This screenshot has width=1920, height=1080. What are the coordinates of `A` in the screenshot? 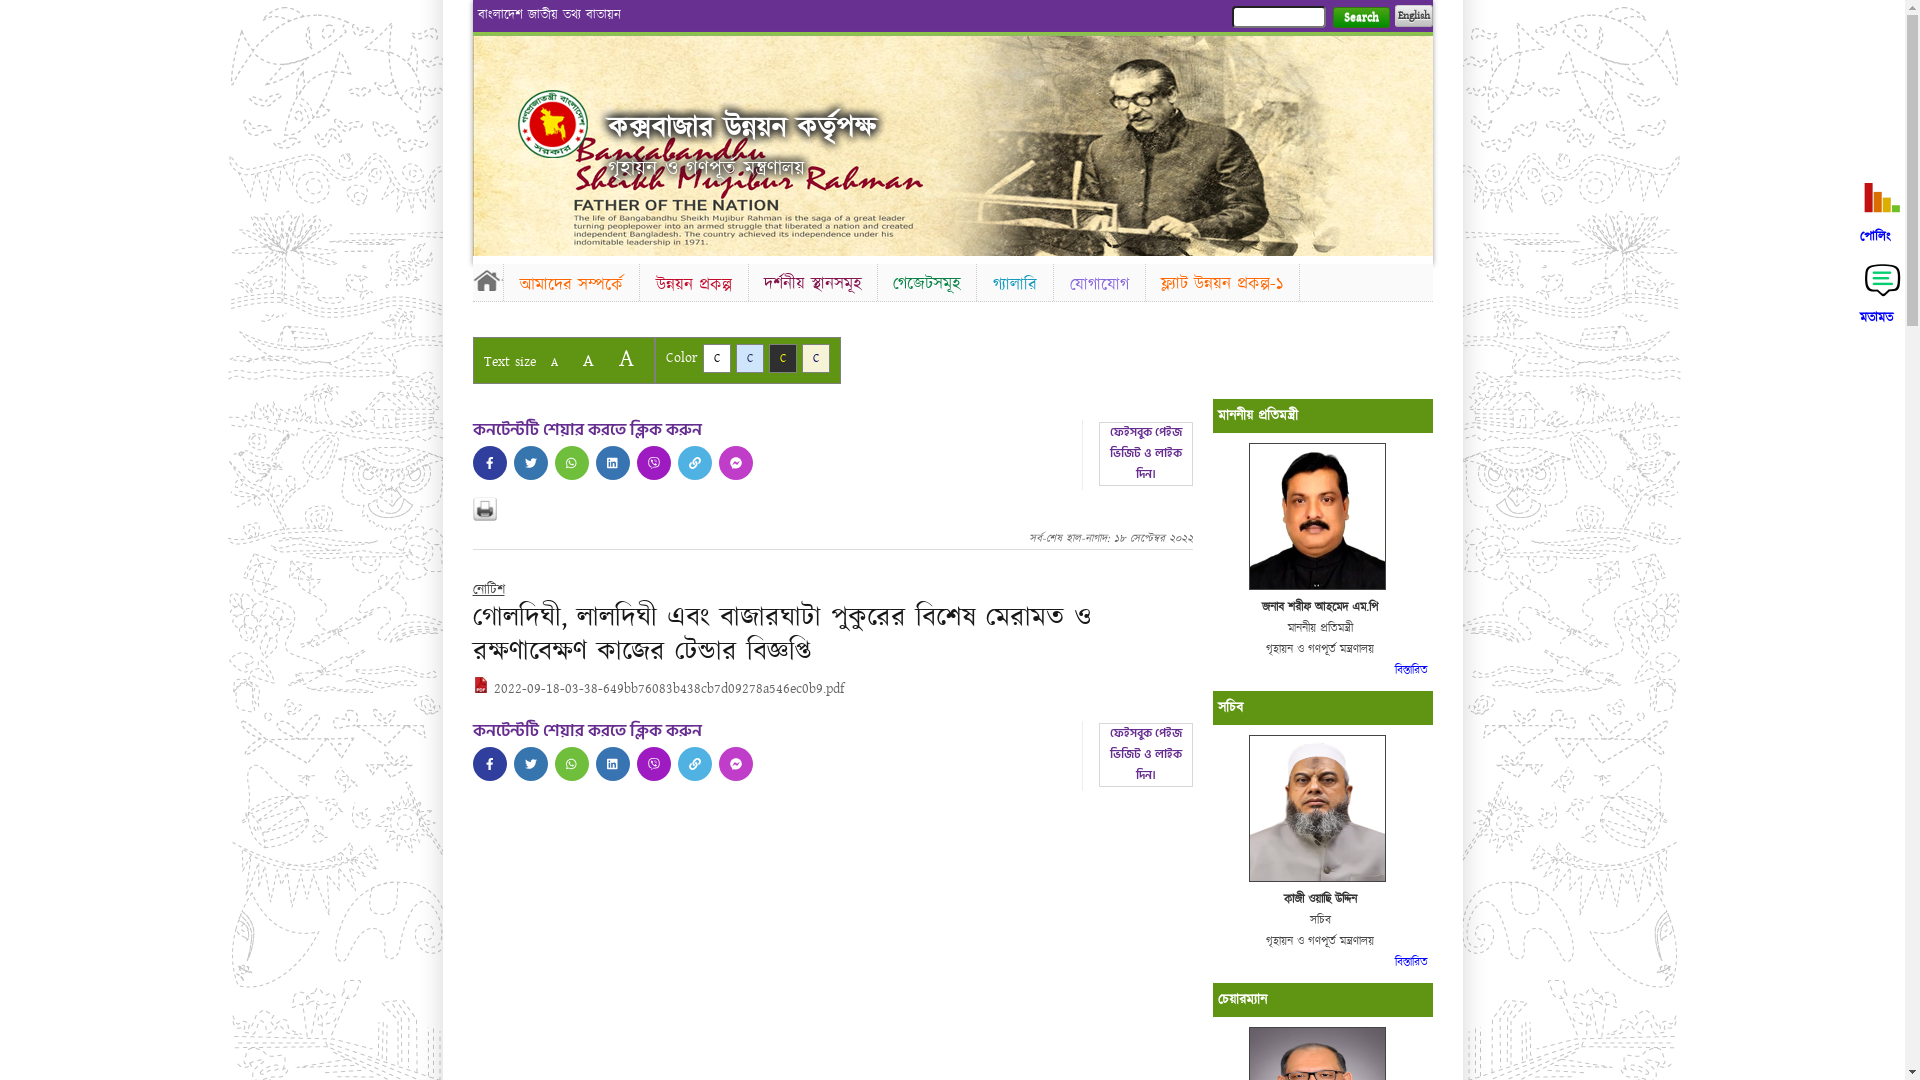 It's located at (554, 362).